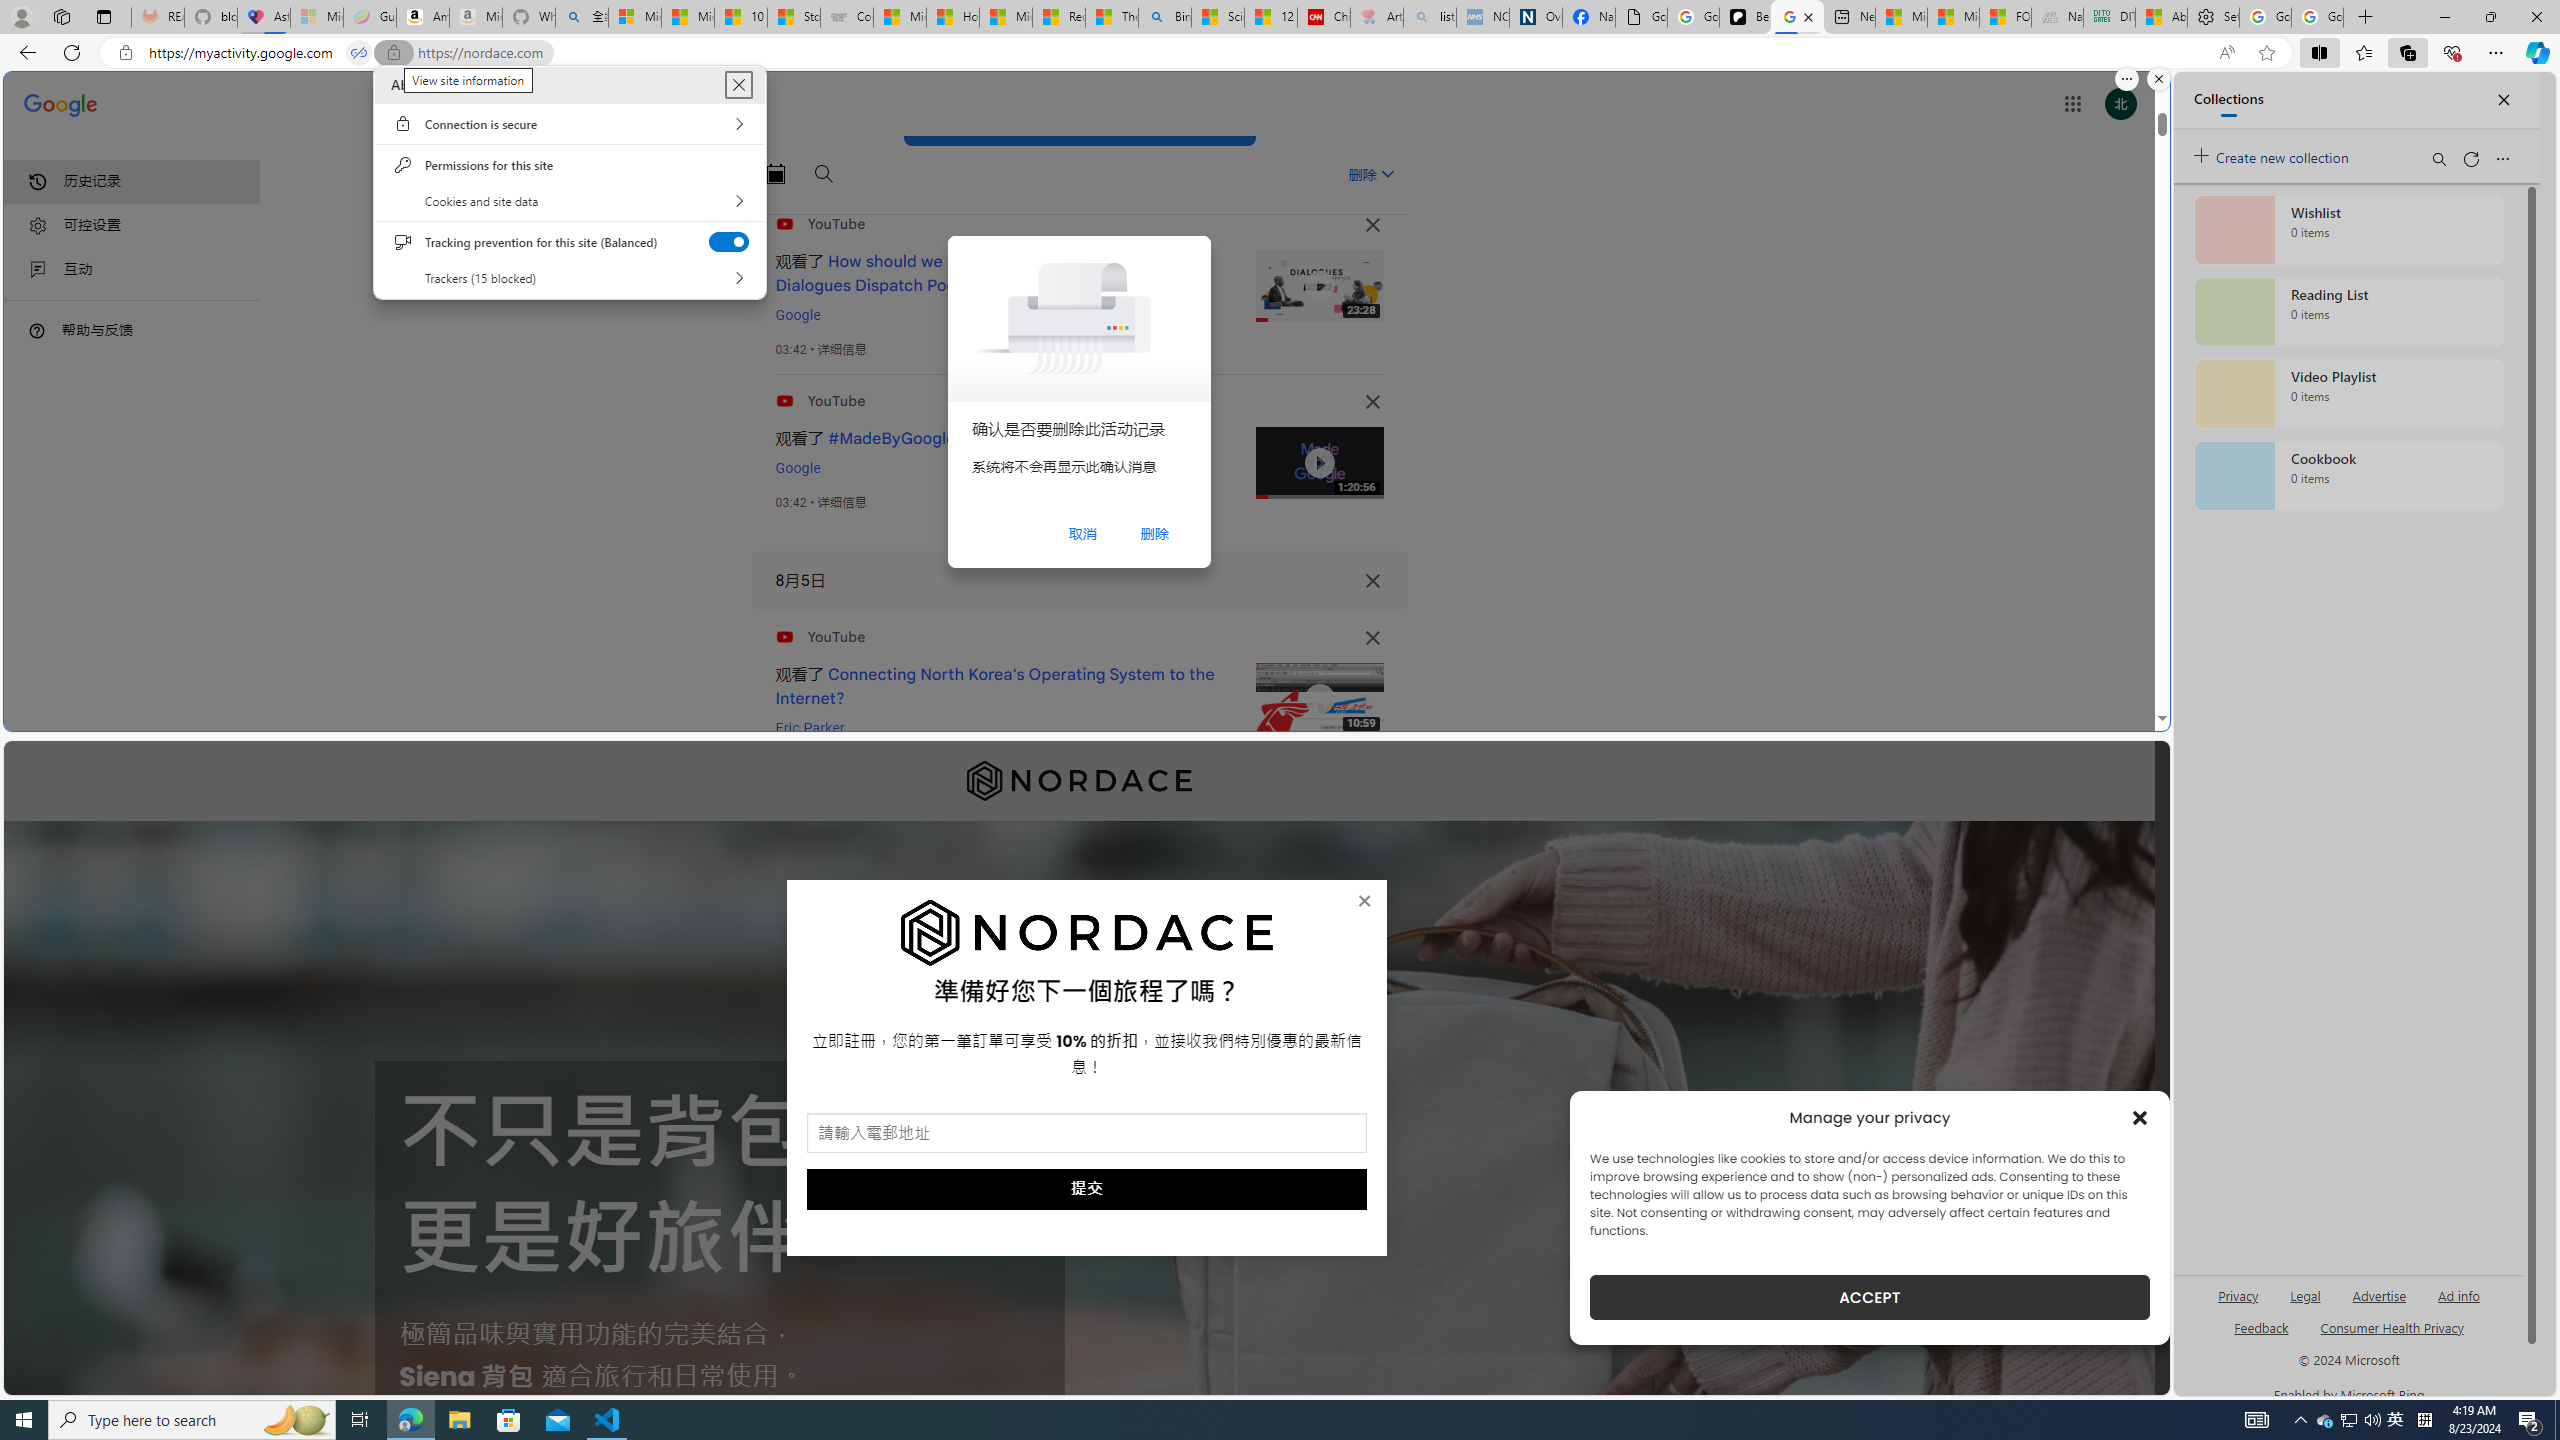 Image resolution: width=2560 pixels, height=1440 pixels. What do you see at coordinates (1270, 17) in the screenshot?
I see `12 Popular Science Lies that Must be Corrected` at bounding box center [1270, 17].